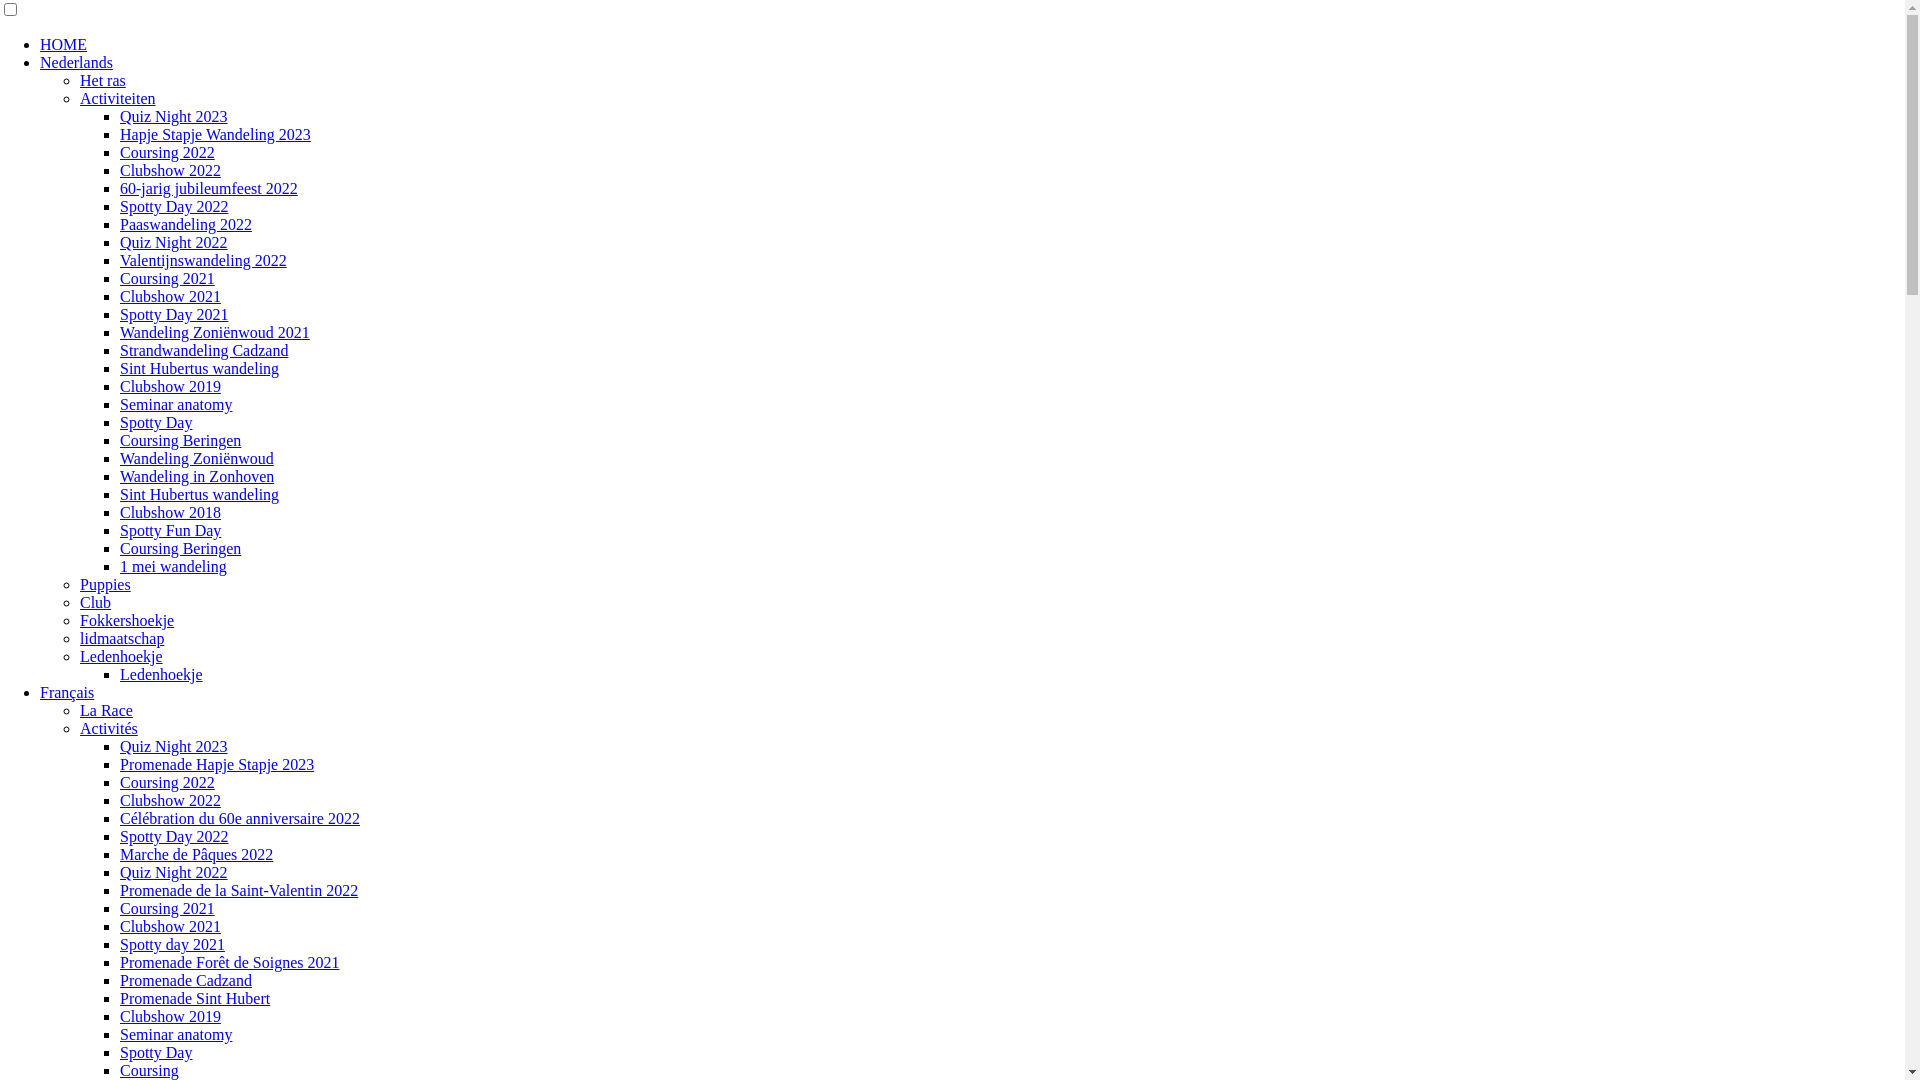  What do you see at coordinates (197, 476) in the screenshot?
I see `Wandeling in Zonhoven` at bounding box center [197, 476].